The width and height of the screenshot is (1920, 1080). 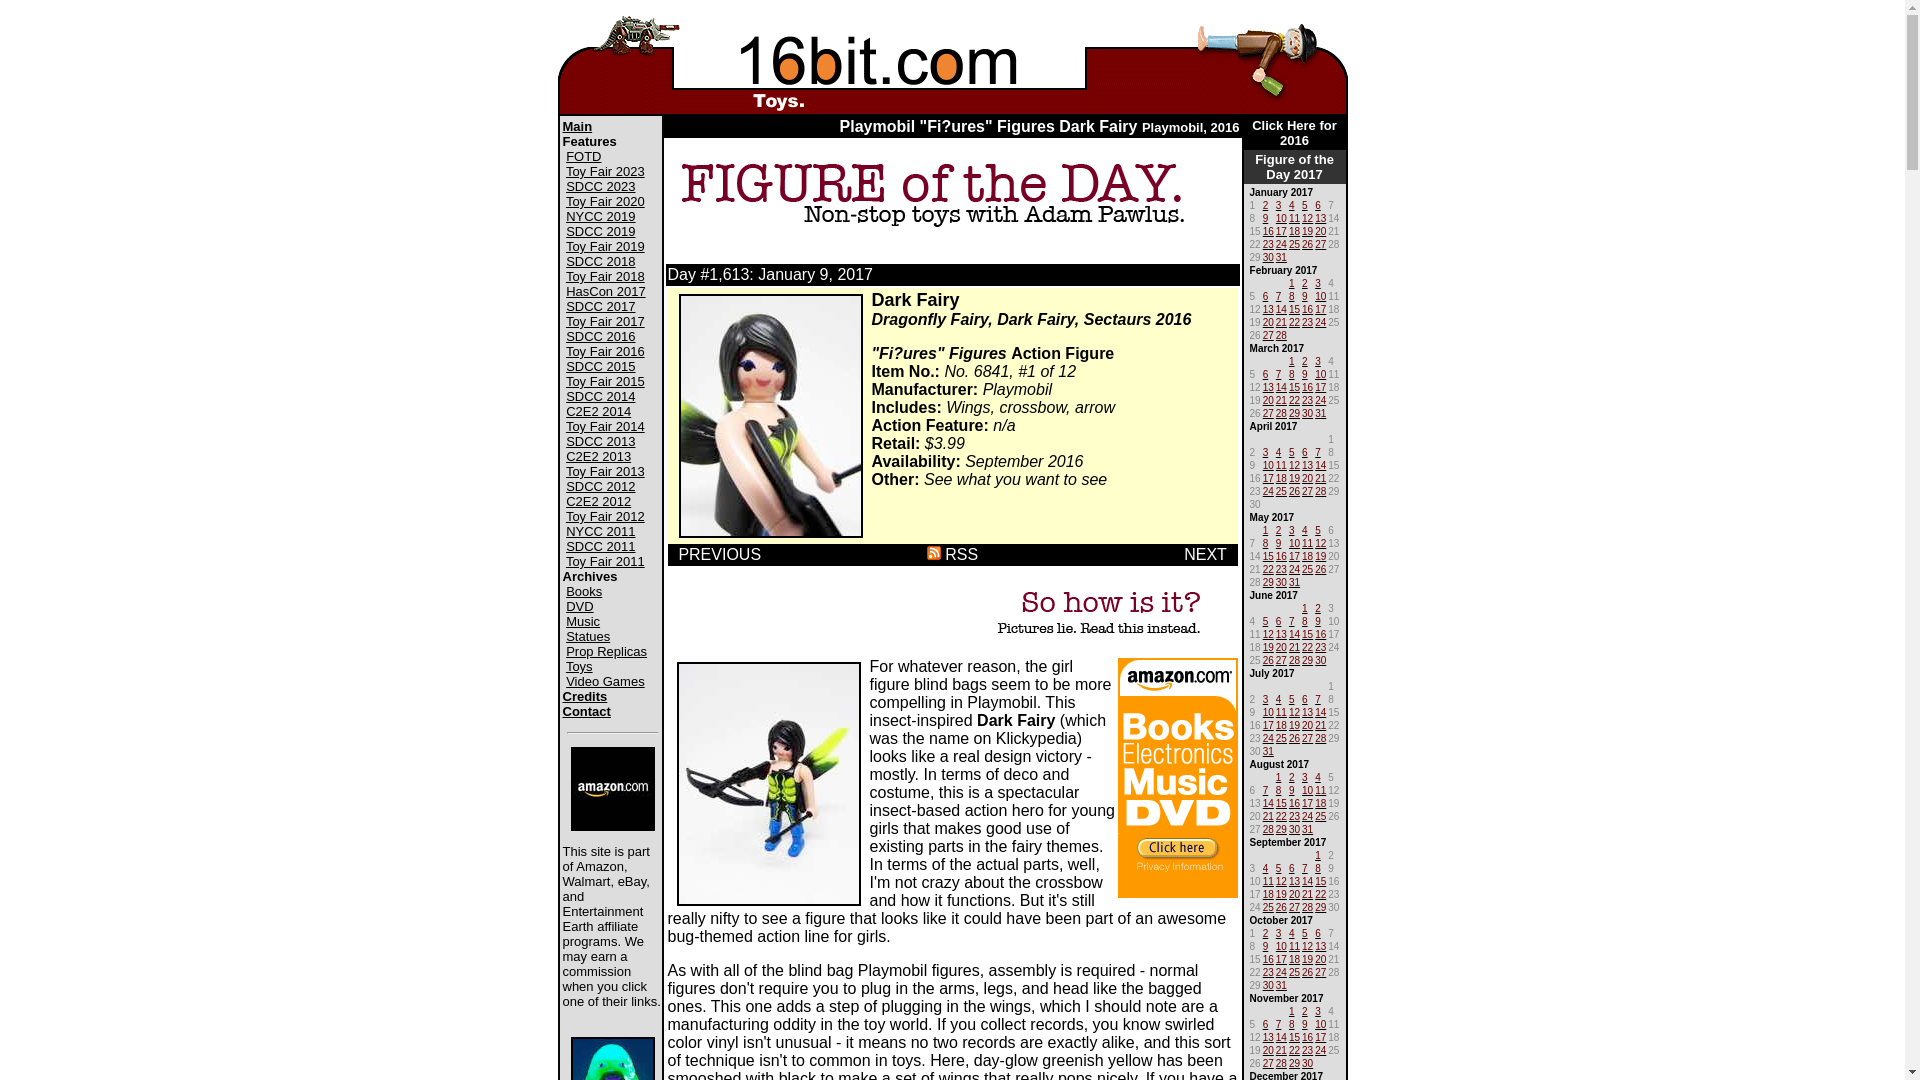 I want to click on 13, so click(x=1268, y=308).